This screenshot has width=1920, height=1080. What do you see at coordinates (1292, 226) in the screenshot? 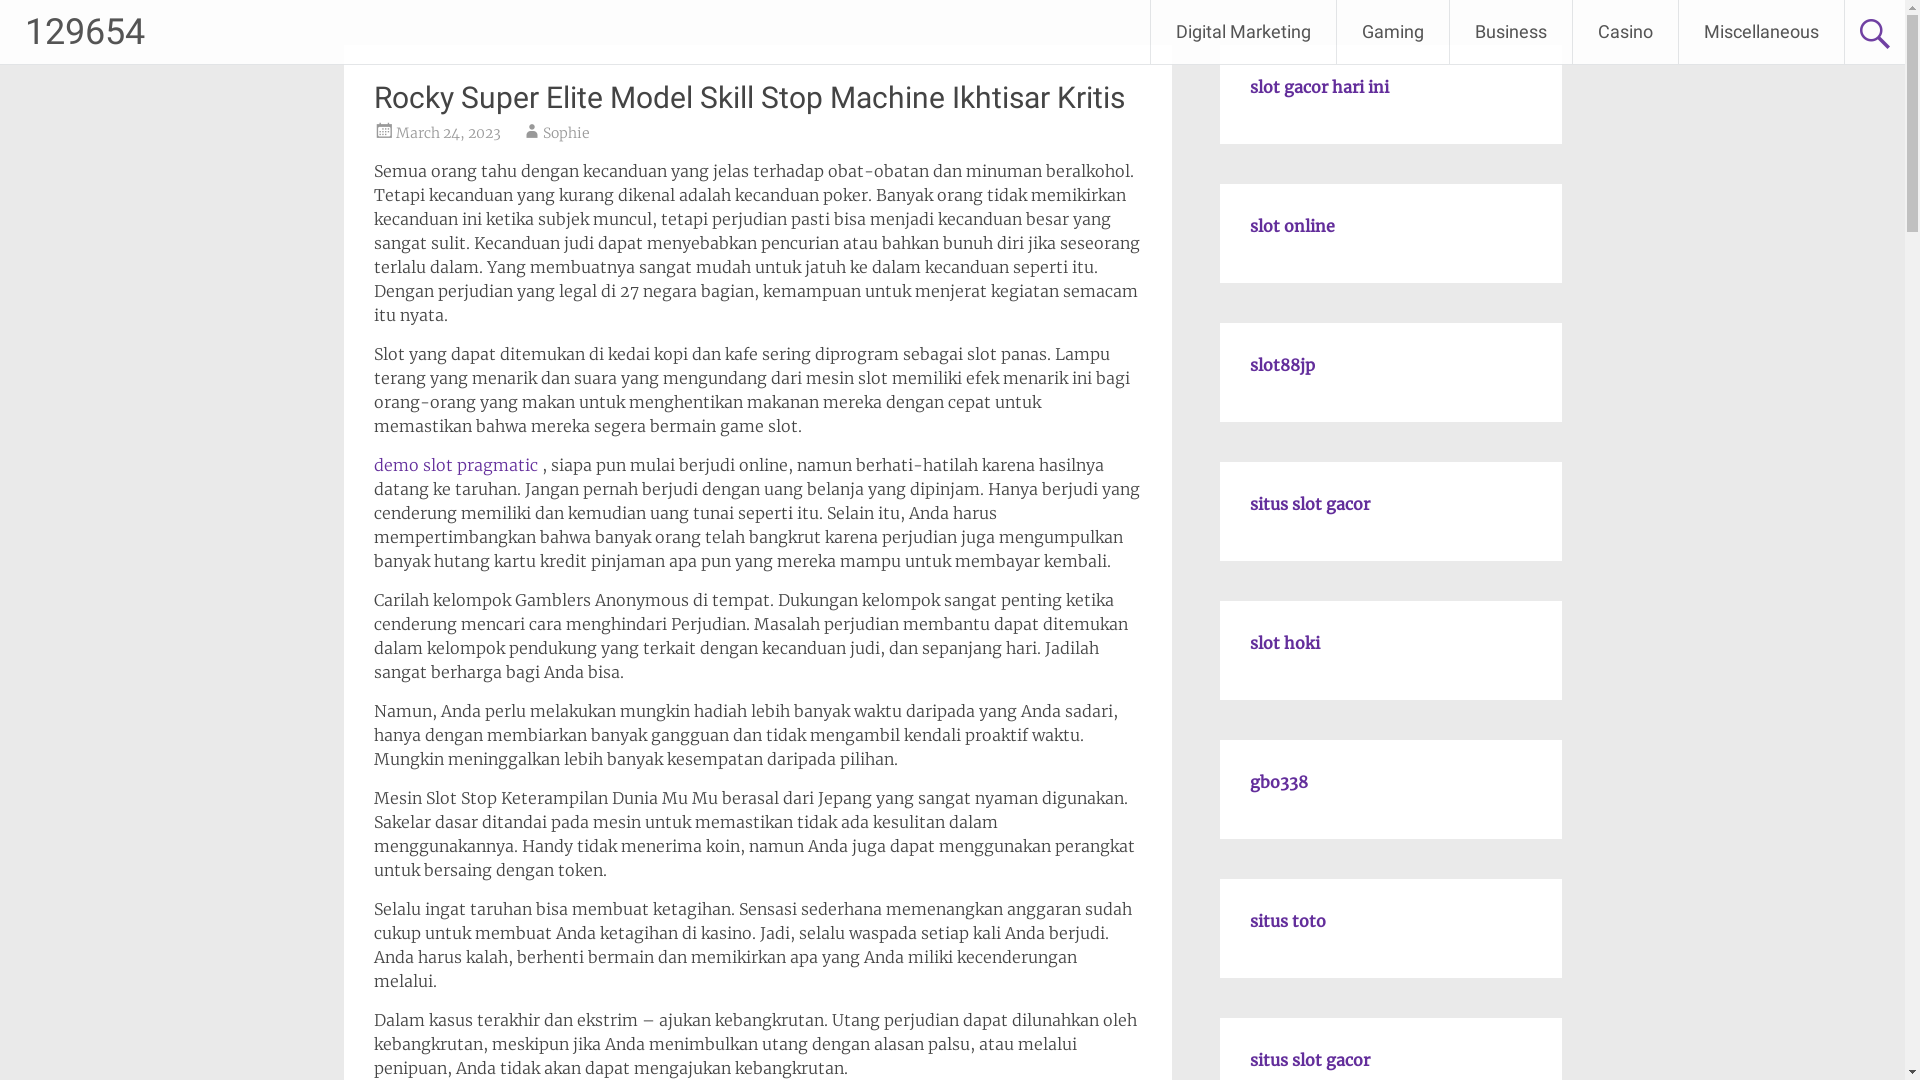
I see `slot online` at bounding box center [1292, 226].